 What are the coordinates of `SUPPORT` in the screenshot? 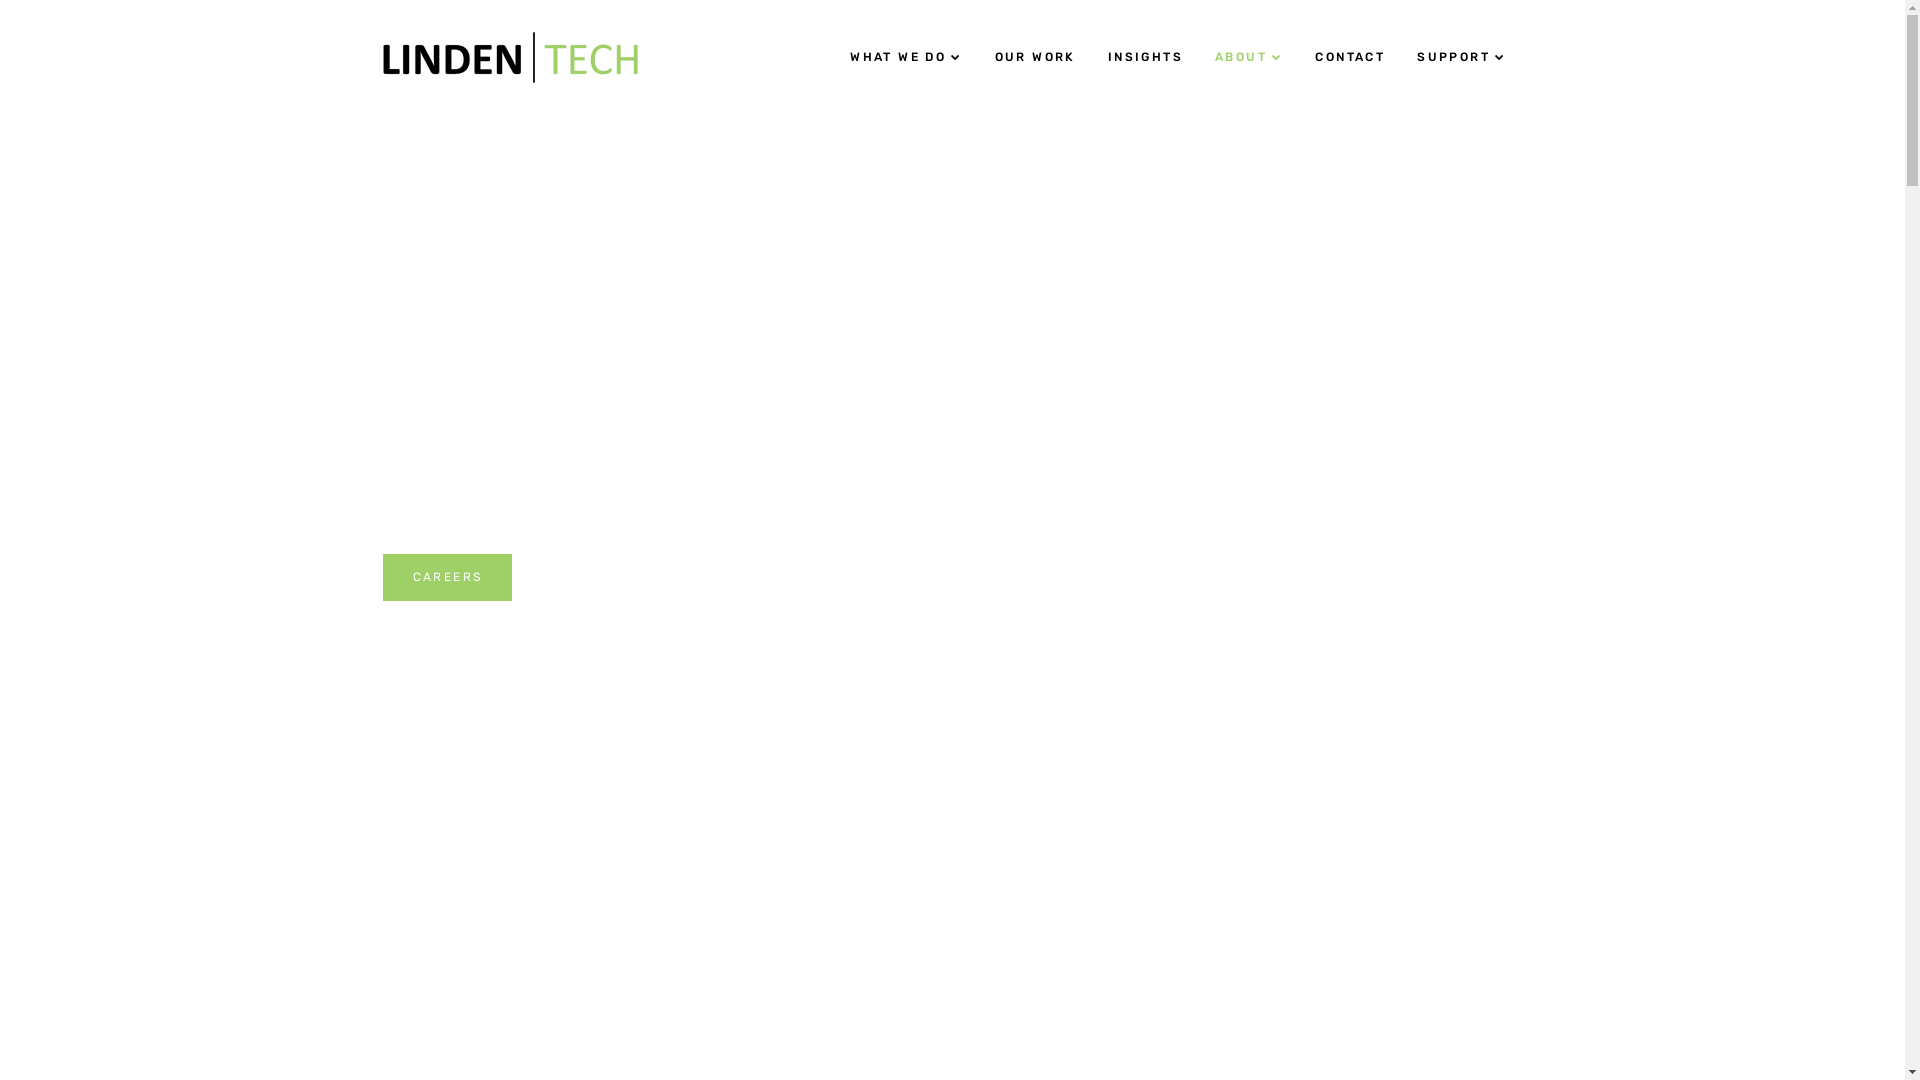 It's located at (1462, 58).